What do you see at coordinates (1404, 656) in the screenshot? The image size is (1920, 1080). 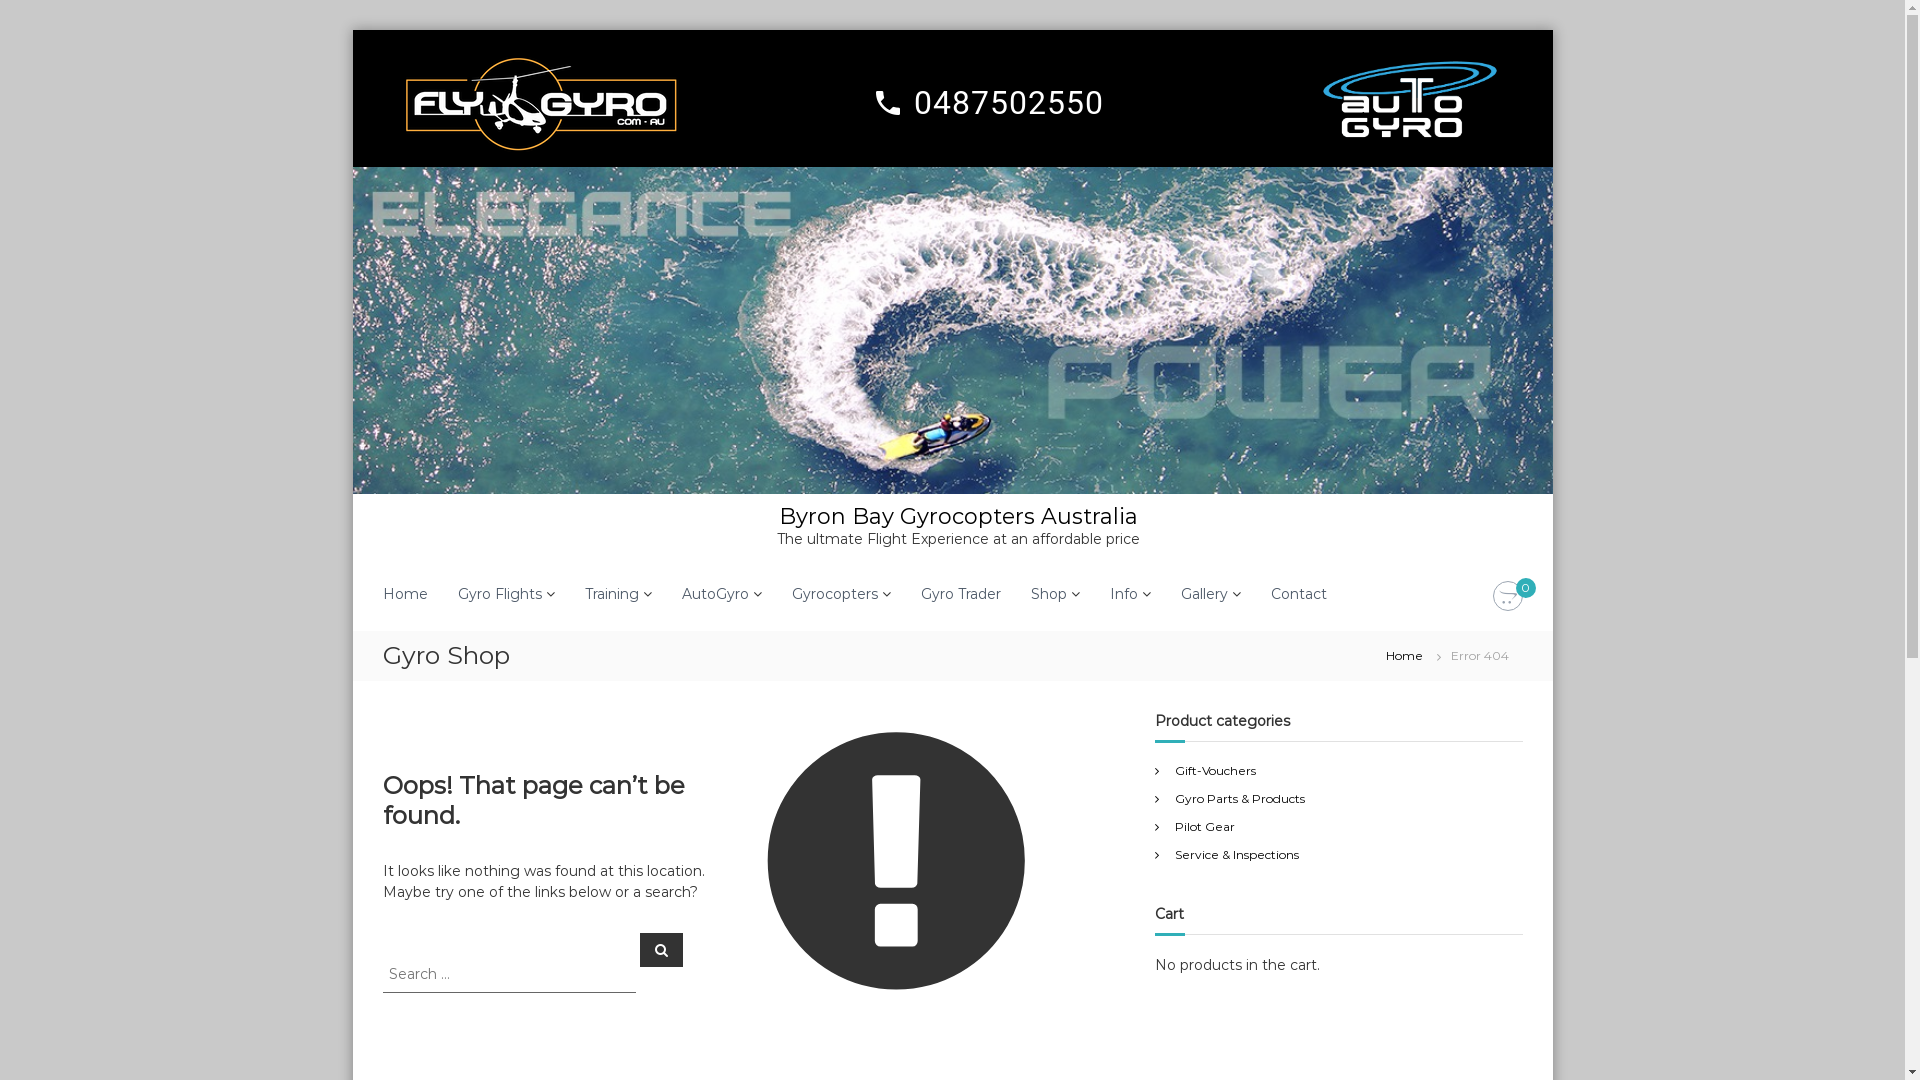 I see `Home` at bounding box center [1404, 656].